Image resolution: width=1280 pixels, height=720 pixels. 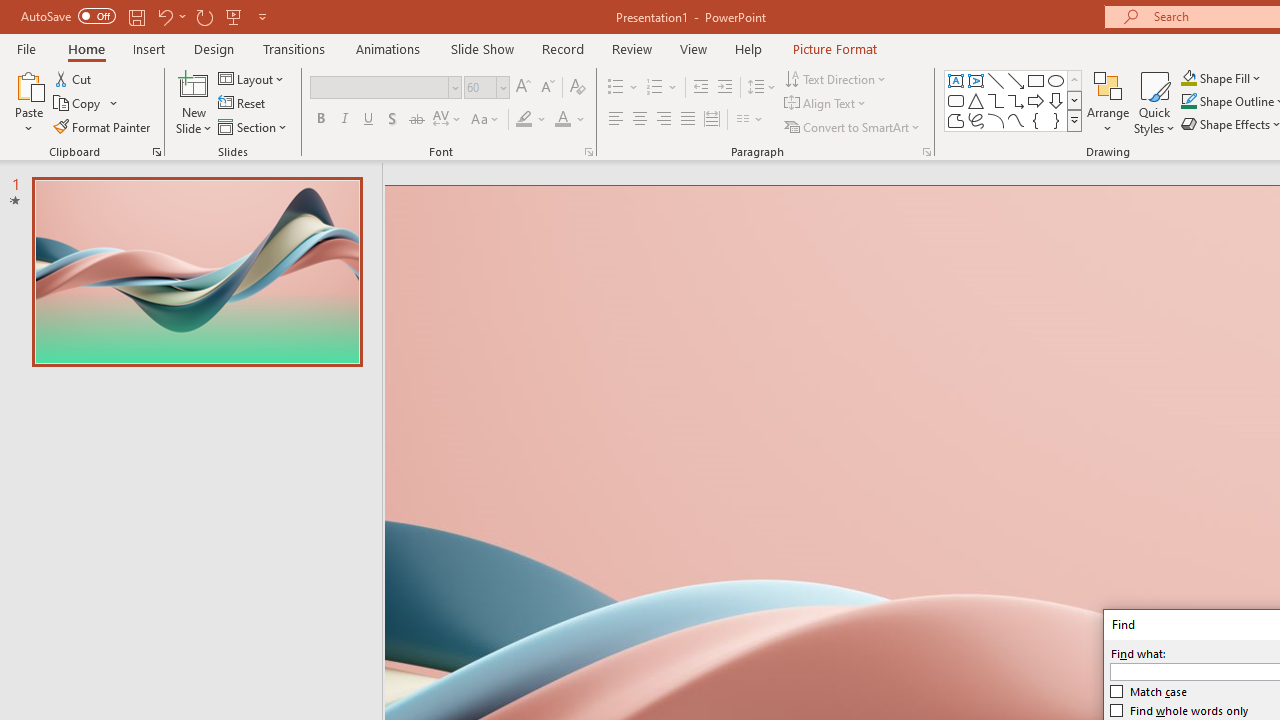 What do you see at coordinates (243, 104) in the screenshot?
I see `Reset` at bounding box center [243, 104].